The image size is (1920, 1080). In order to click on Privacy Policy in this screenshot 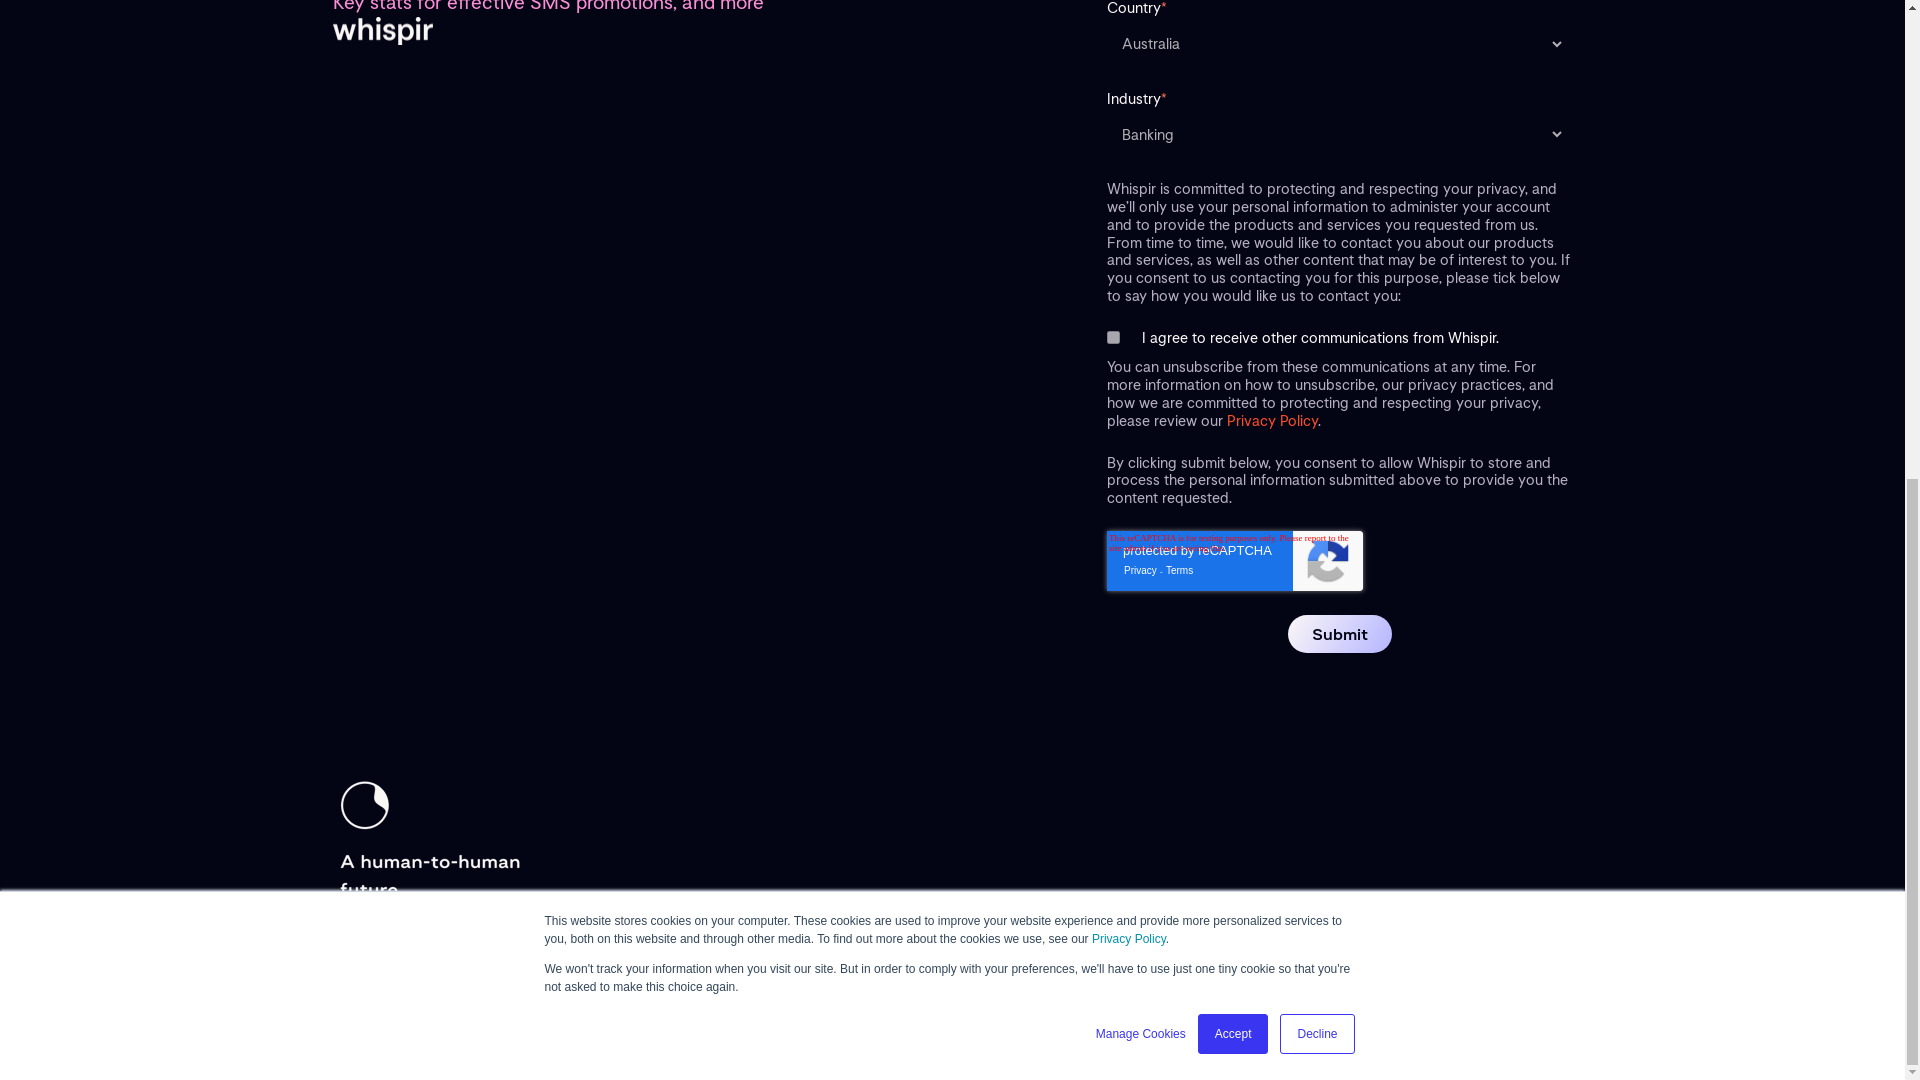, I will do `click(1272, 420)`.